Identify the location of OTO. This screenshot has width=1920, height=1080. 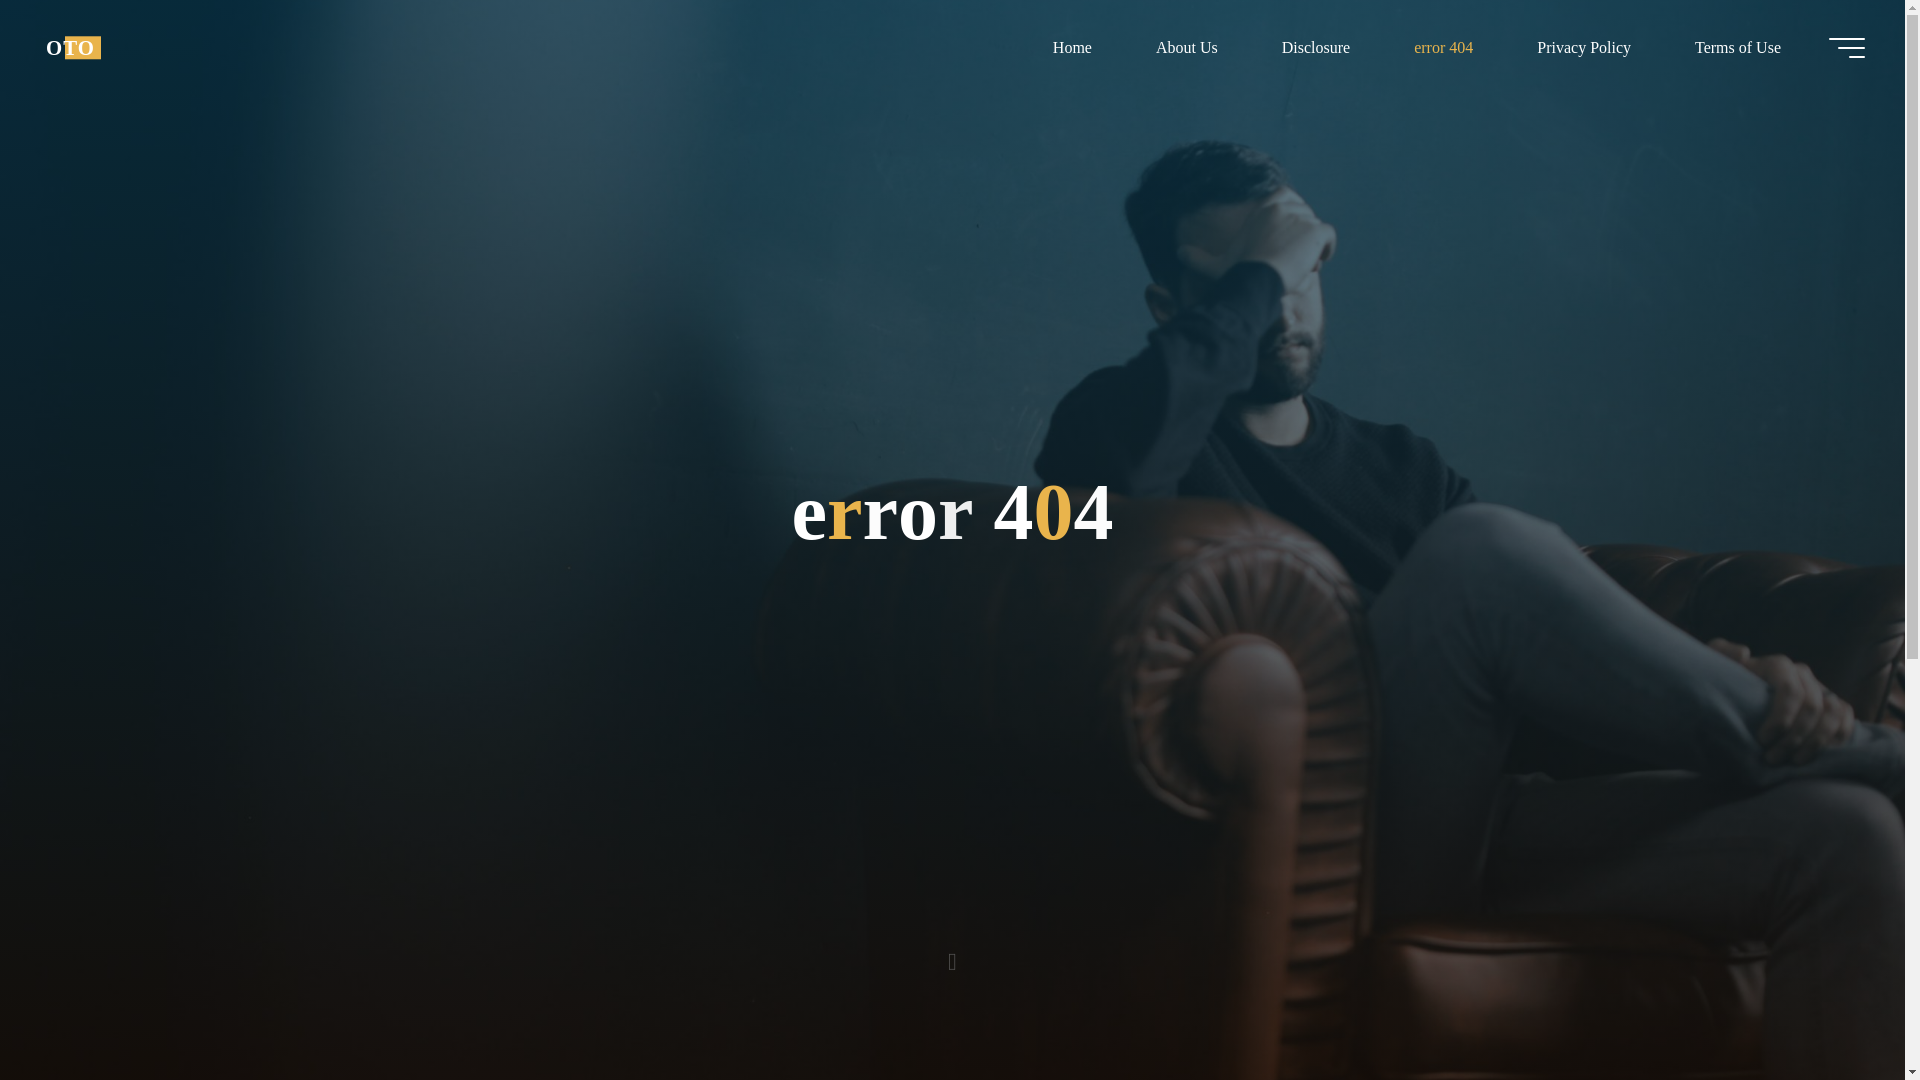
(70, 47).